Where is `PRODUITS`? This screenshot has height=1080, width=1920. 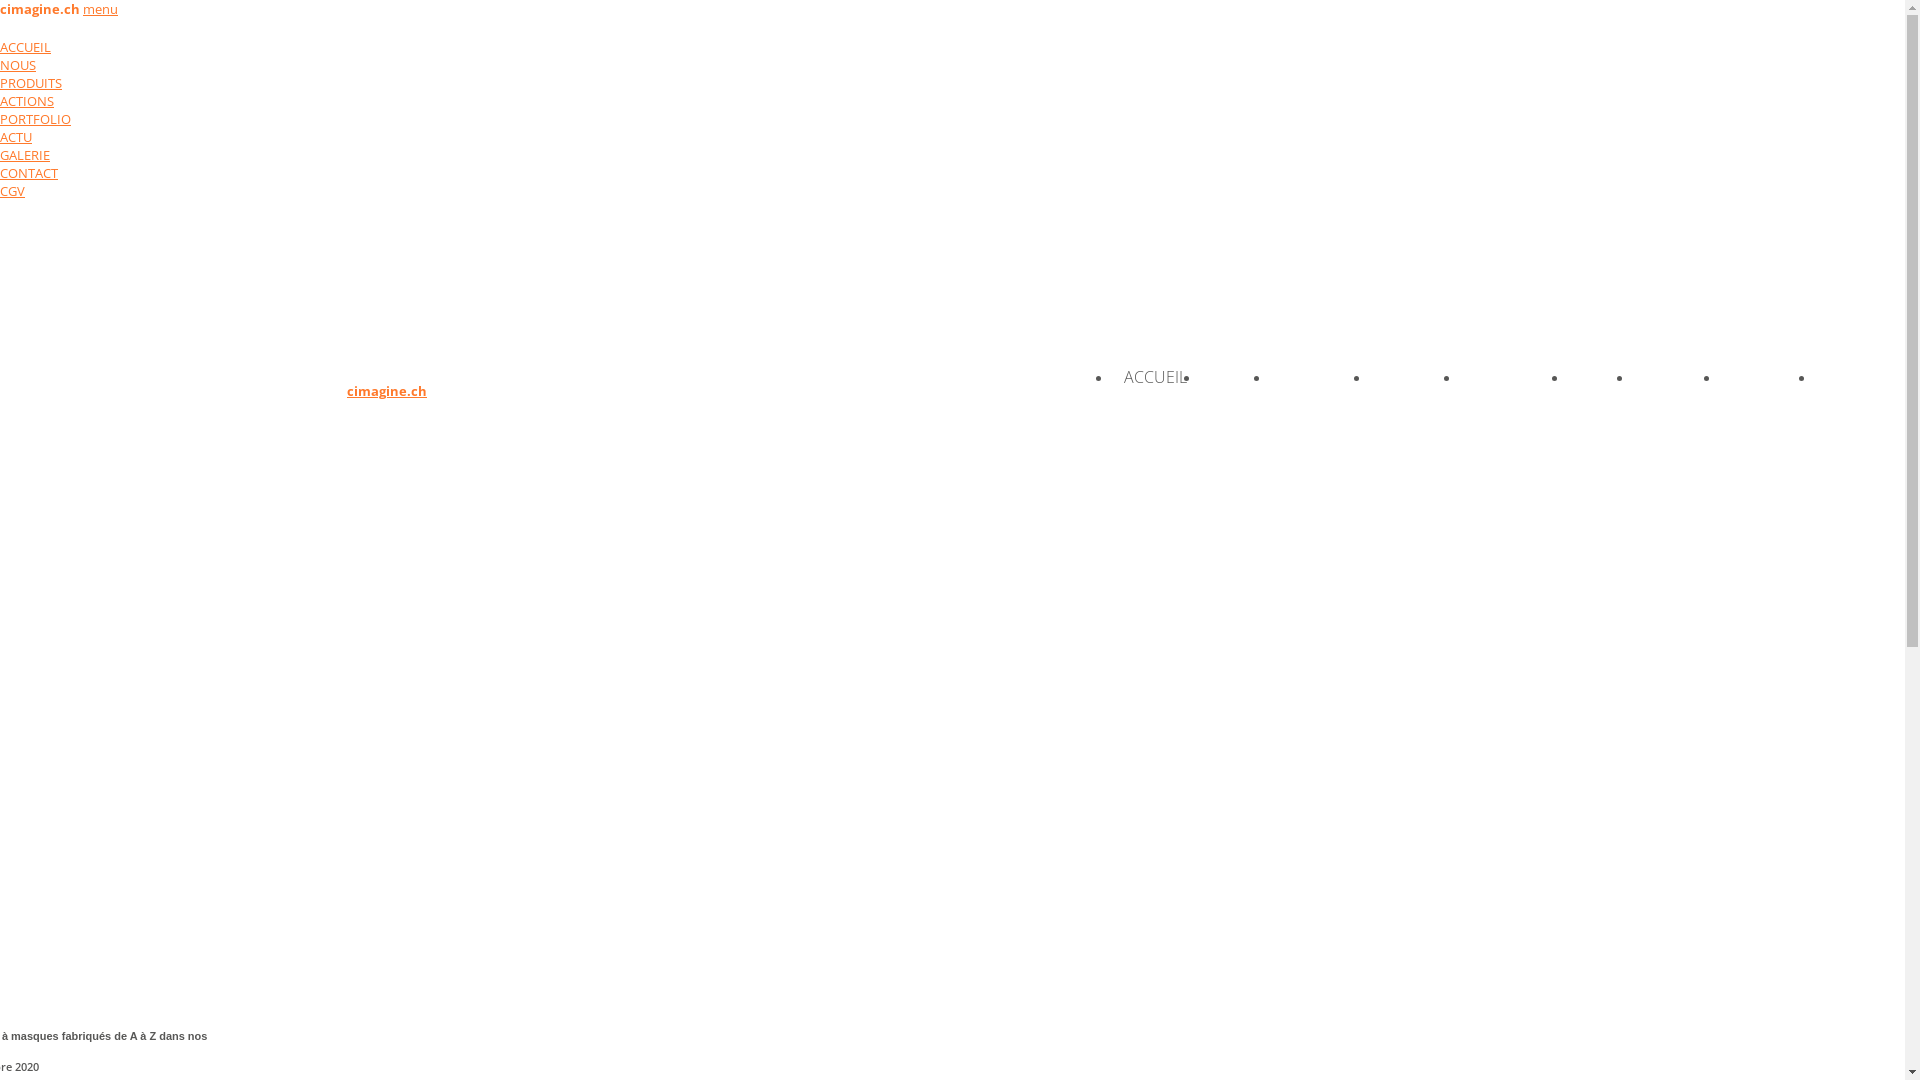
PRODUITS is located at coordinates (1320, 378).